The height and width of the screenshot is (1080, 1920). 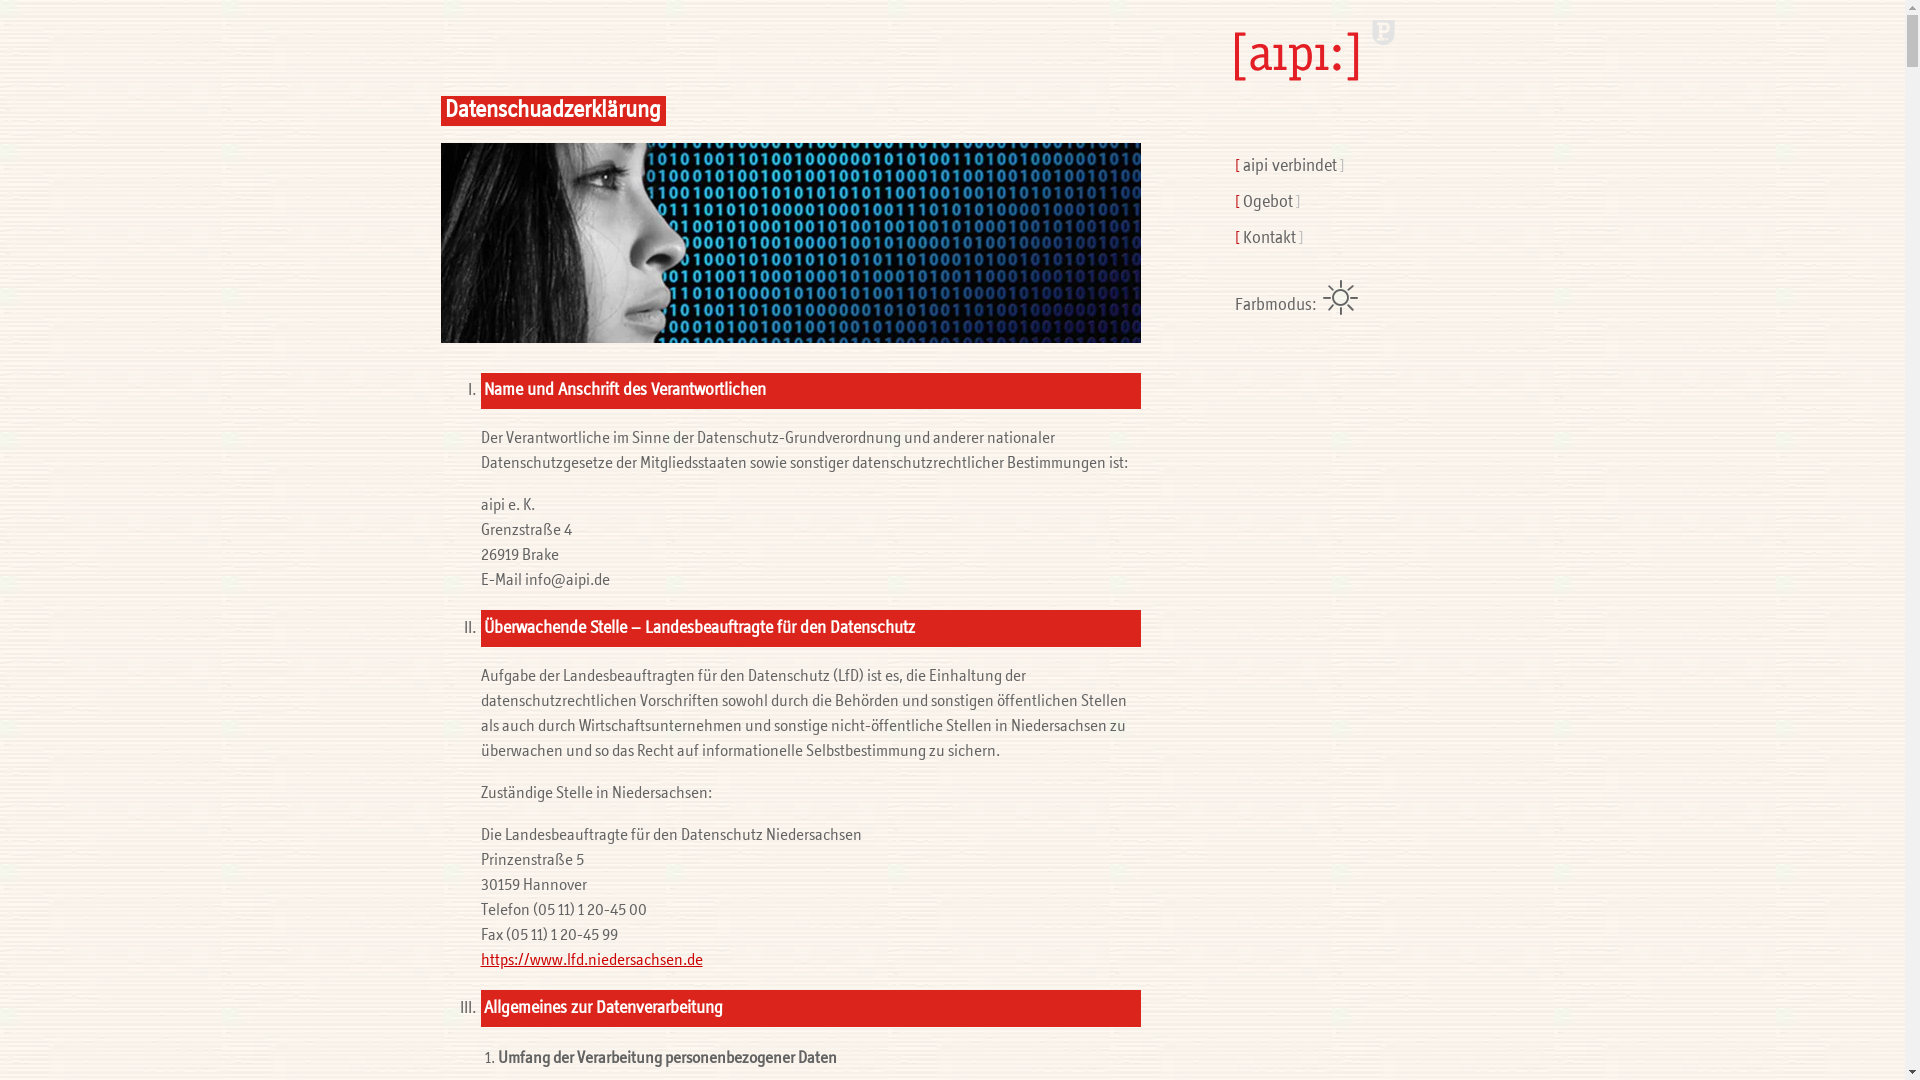 I want to click on aipi verbindet, so click(x=1289, y=166).